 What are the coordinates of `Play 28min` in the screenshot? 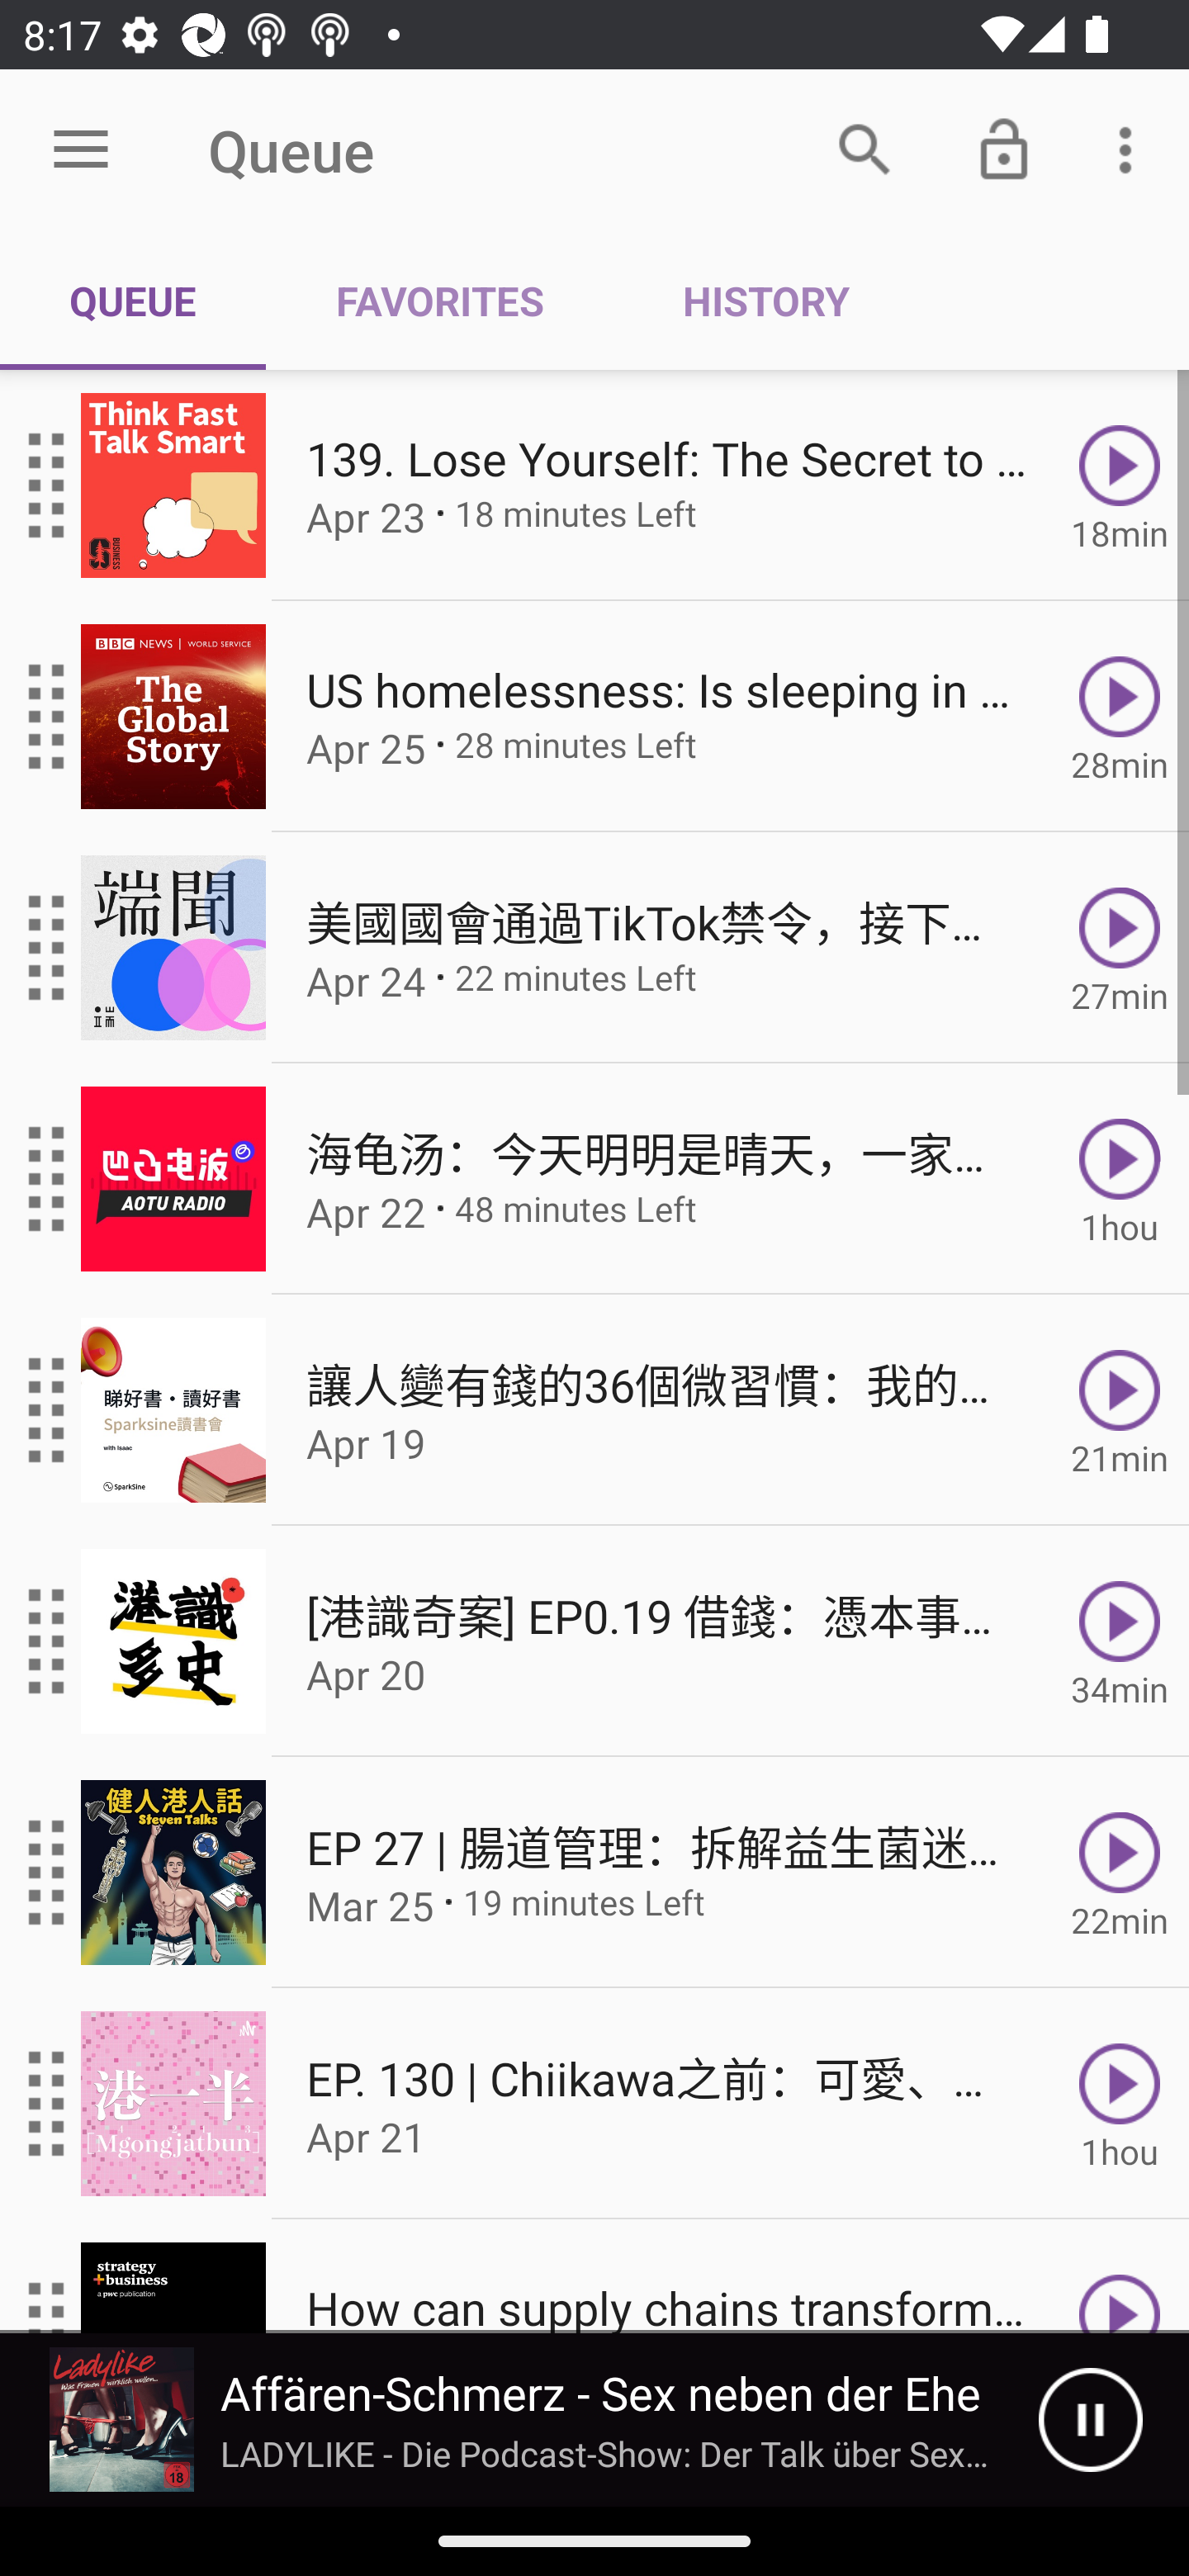 It's located at (1120, 715).